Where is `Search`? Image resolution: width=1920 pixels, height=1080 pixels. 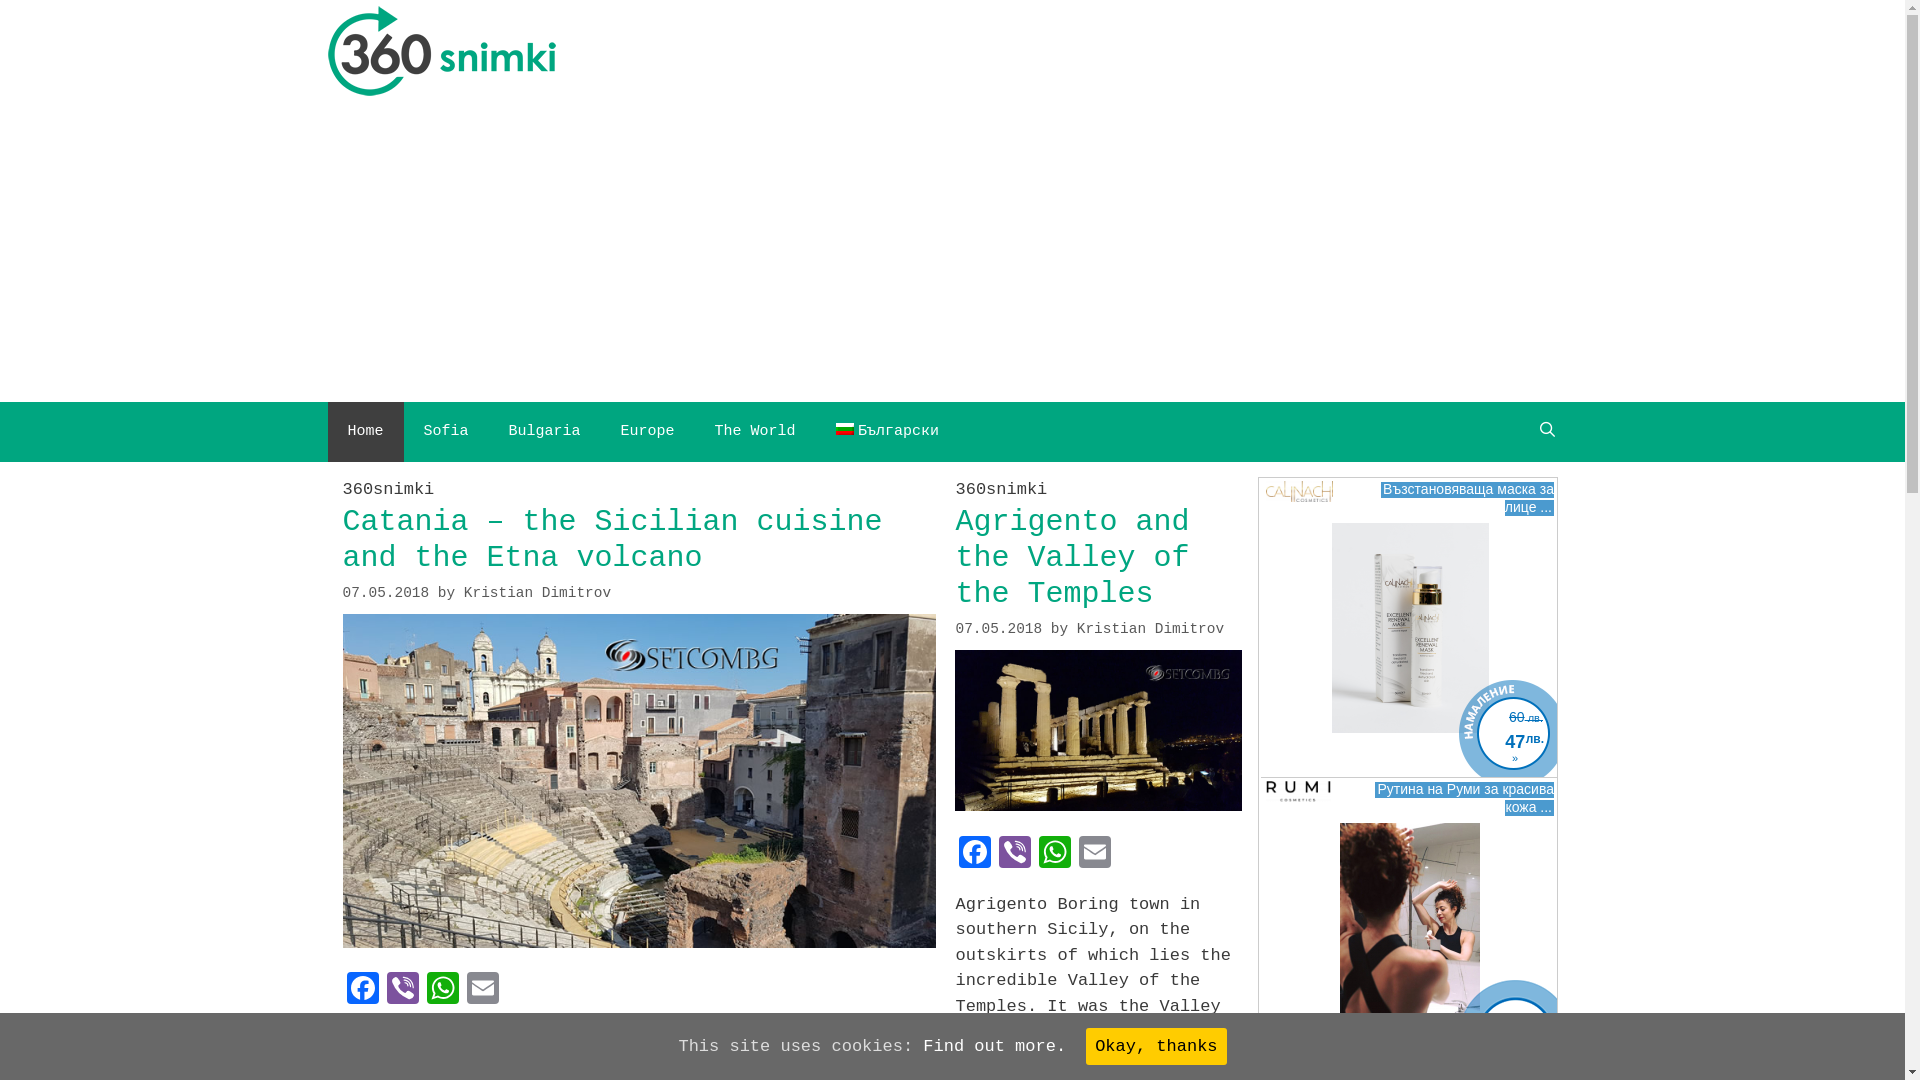
Search is located at coordinates (52, 24).